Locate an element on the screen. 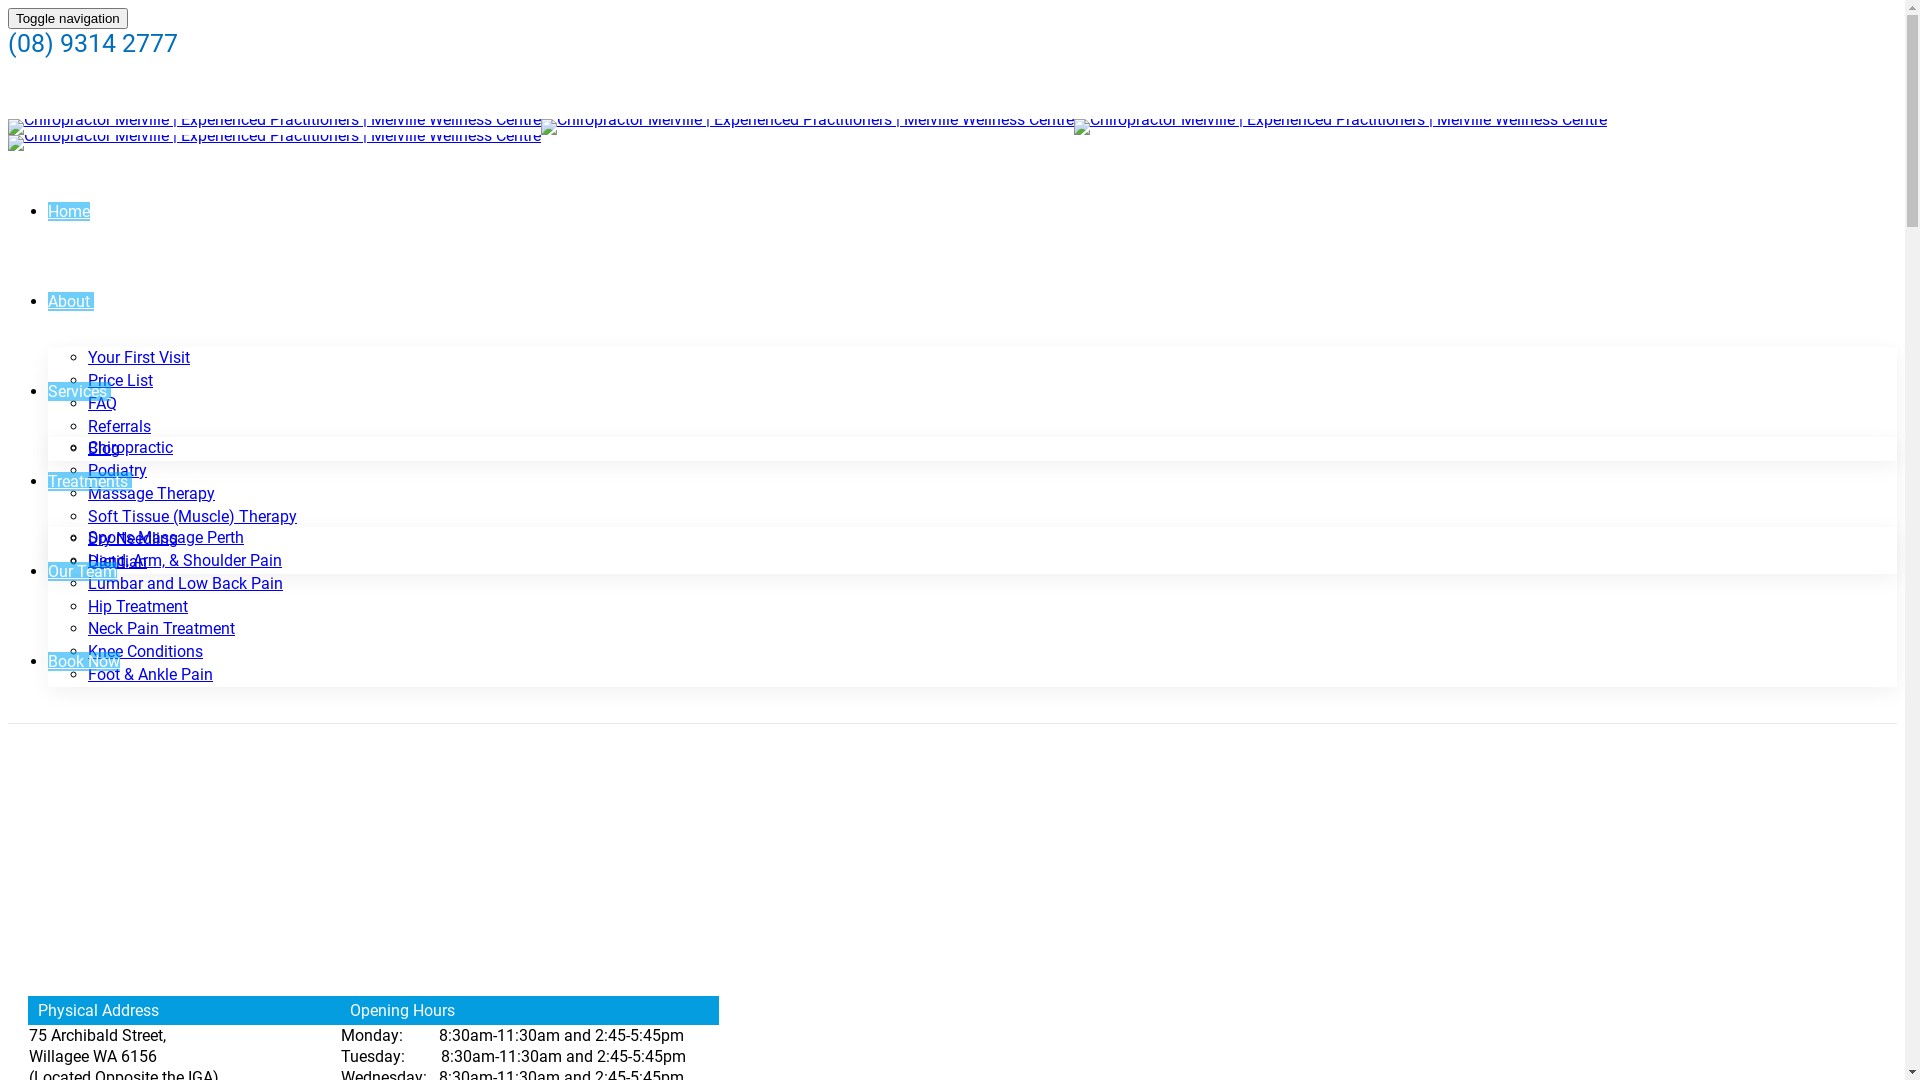    is located at coordinates (130, 482).